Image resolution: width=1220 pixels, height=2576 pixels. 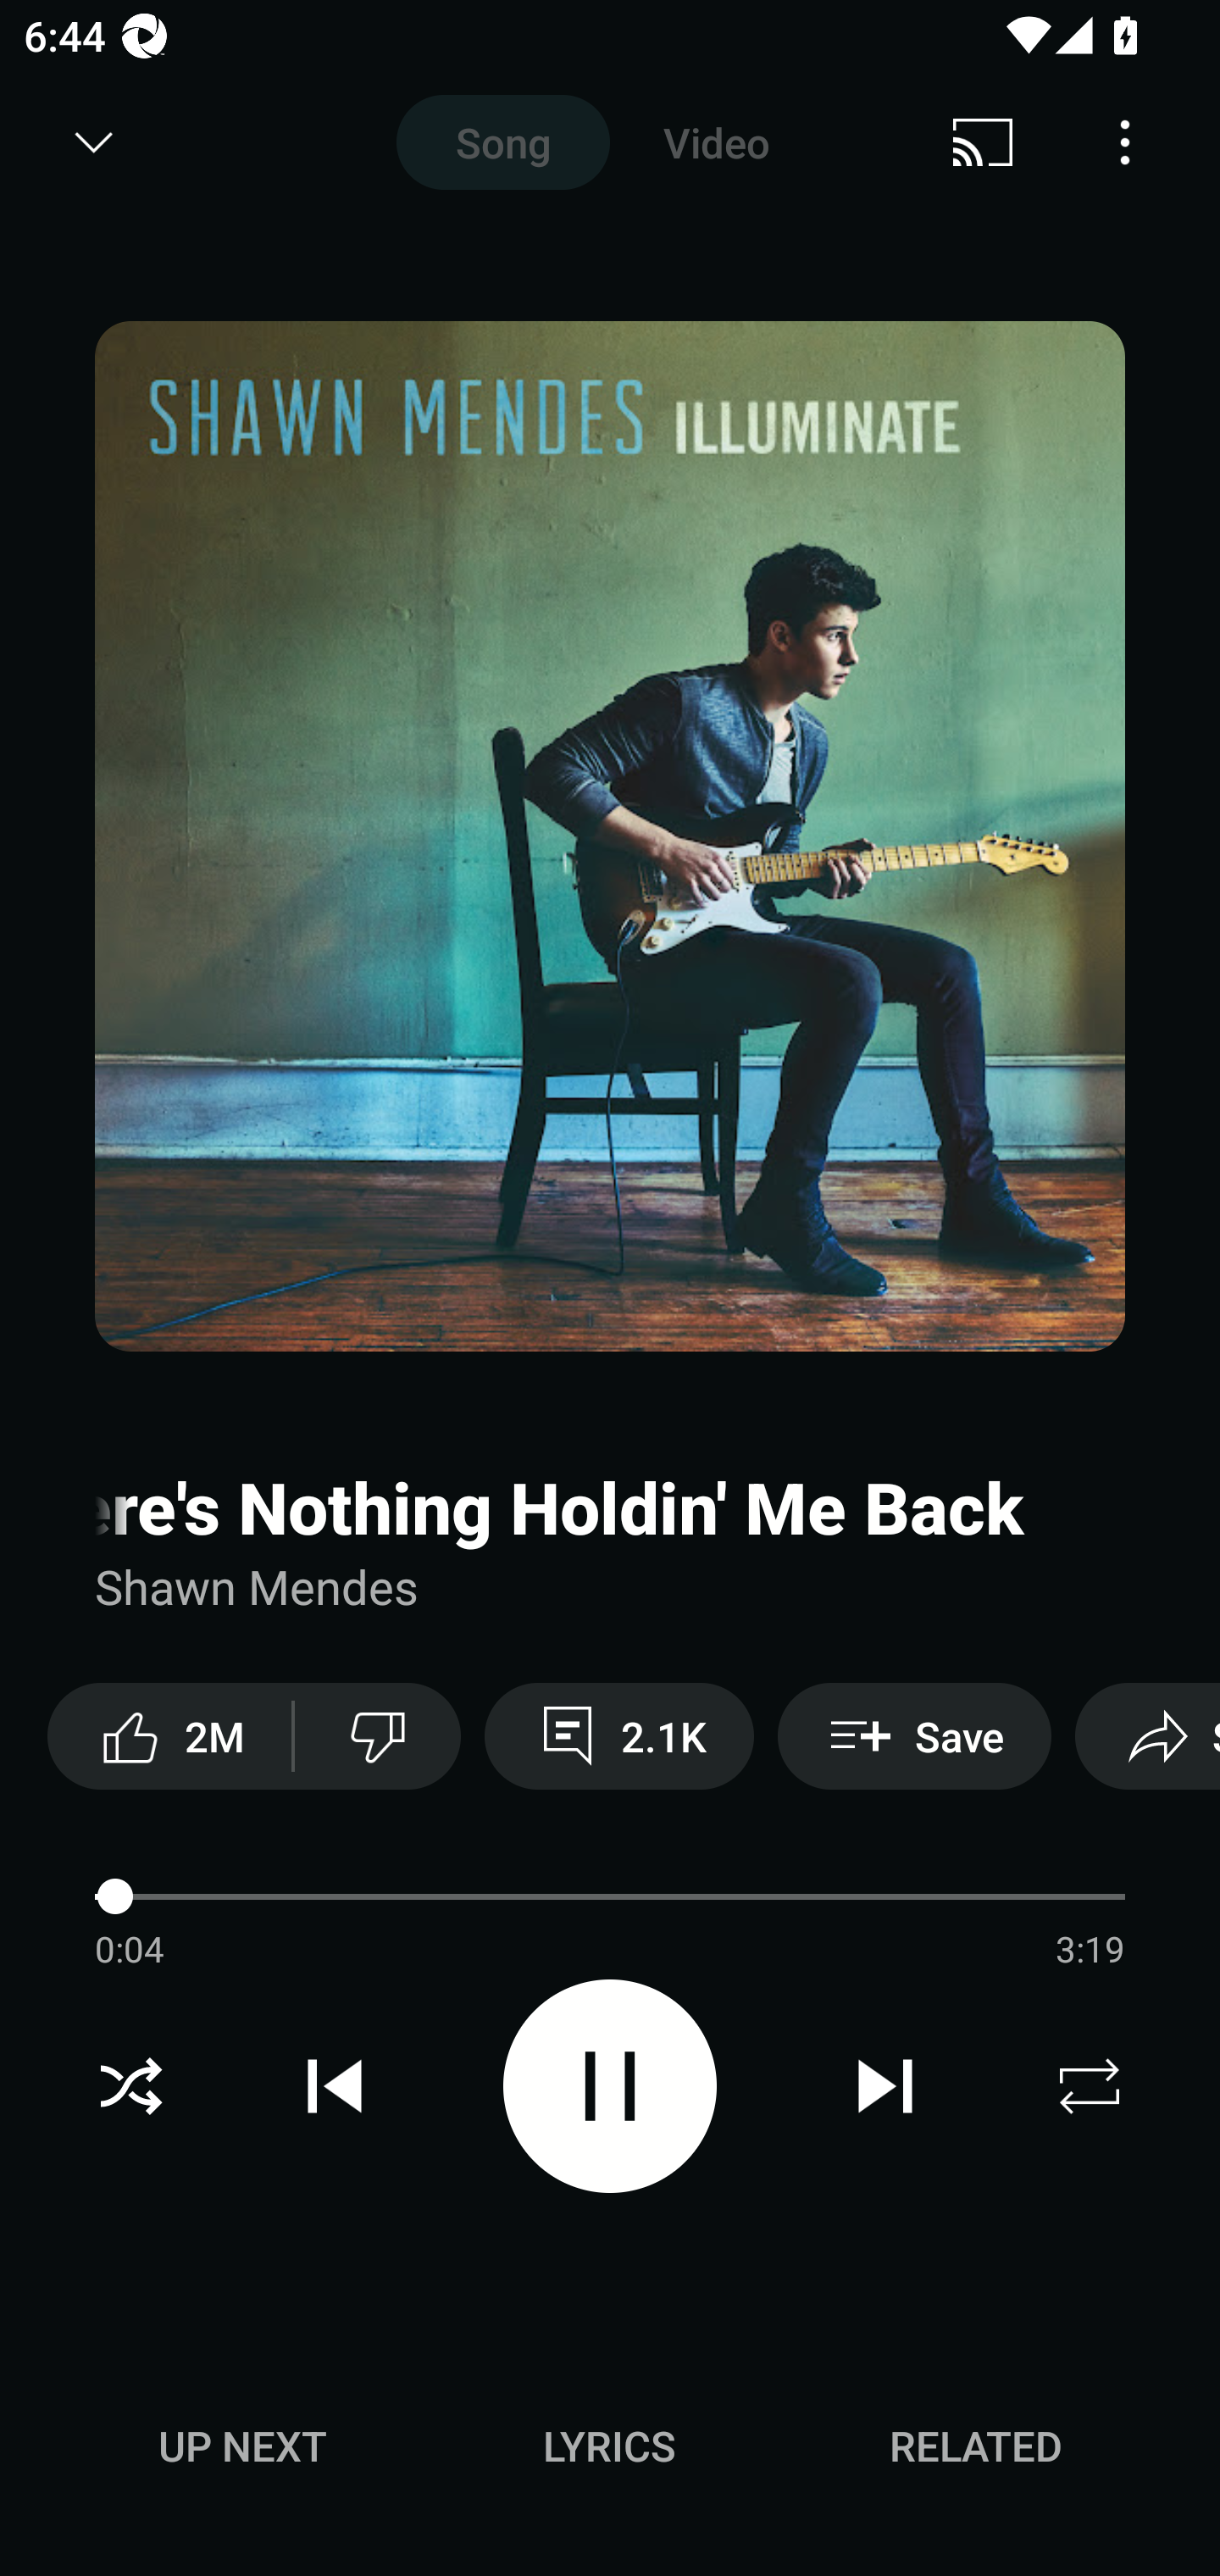 What do you see at coordinates (130, 2086) in the screenshot?
I see `Shuffle on` at bounding box center [130, 2086].